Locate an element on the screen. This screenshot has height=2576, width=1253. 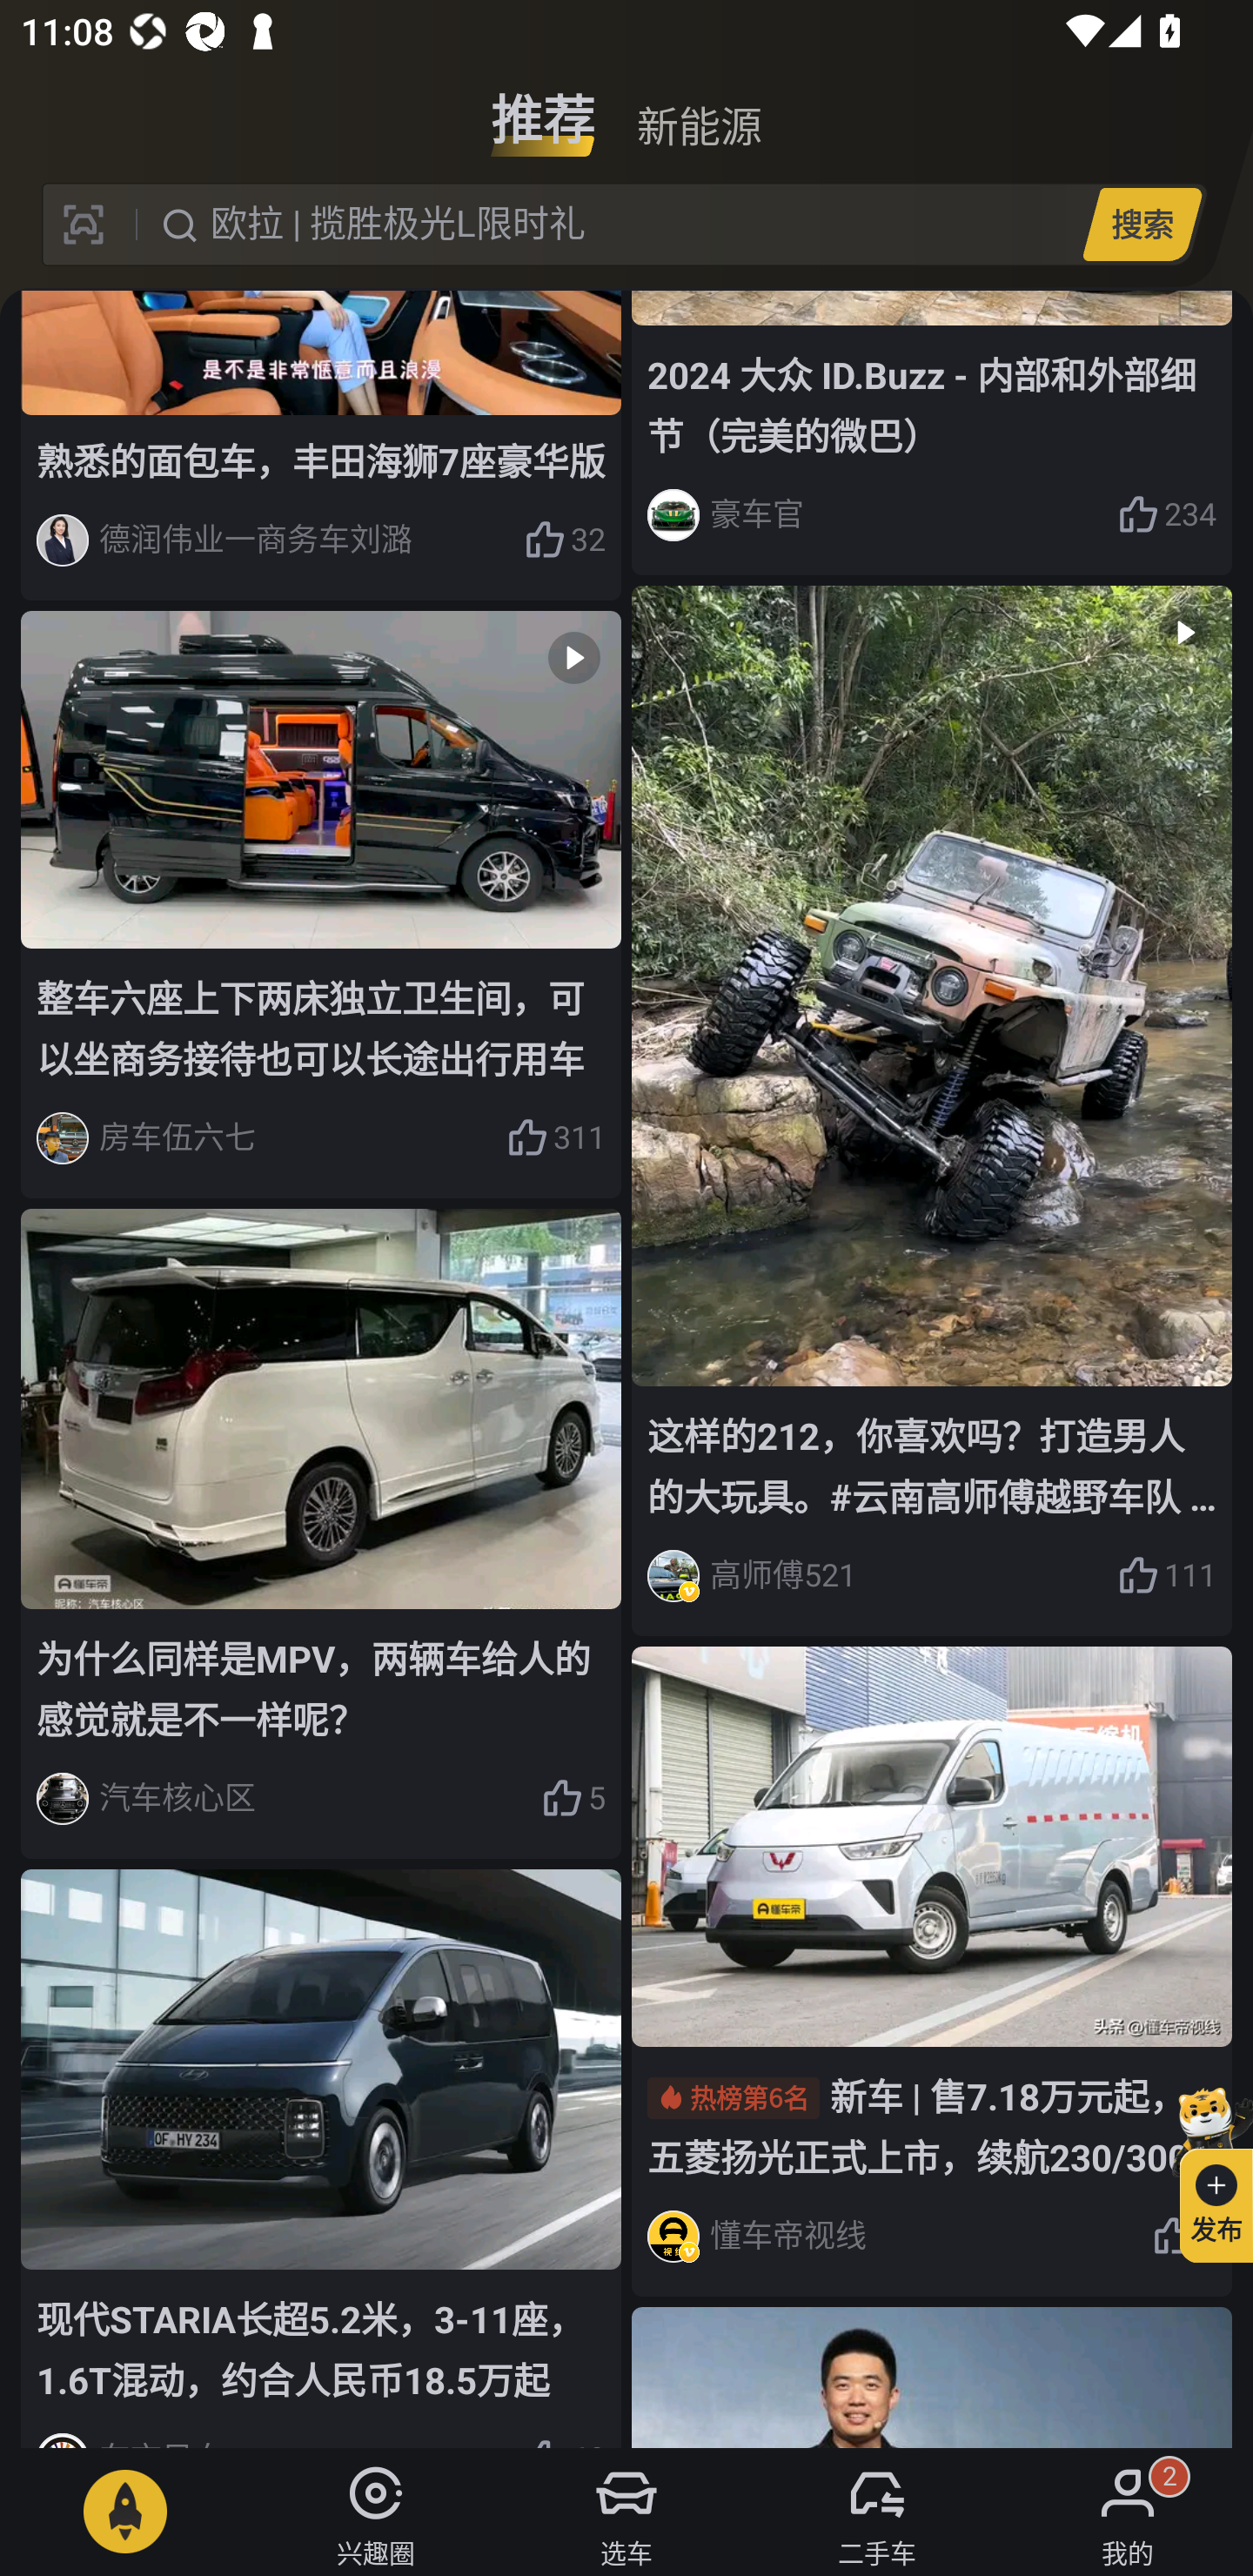
234 is located at coordinates (1167, 515).